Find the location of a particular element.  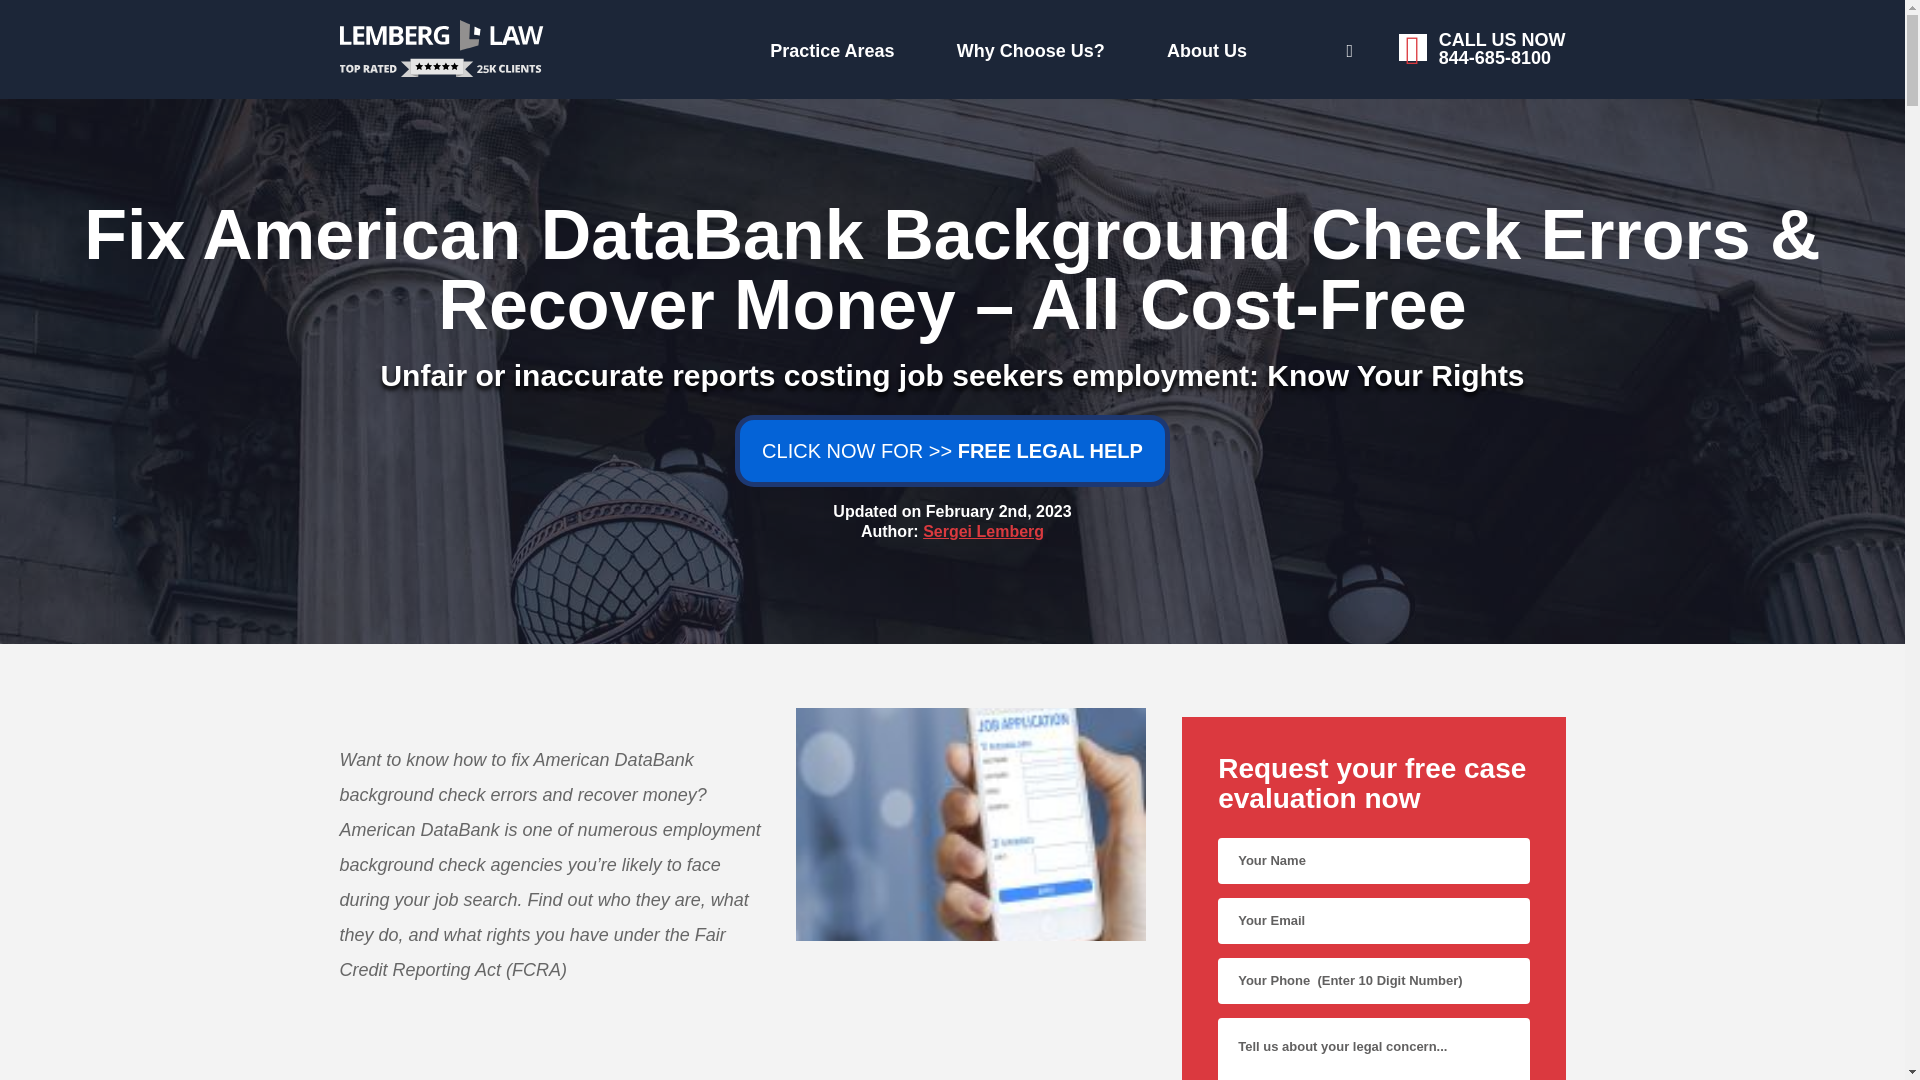

Sergei Lemberg is located at coordinates (1002, 46).